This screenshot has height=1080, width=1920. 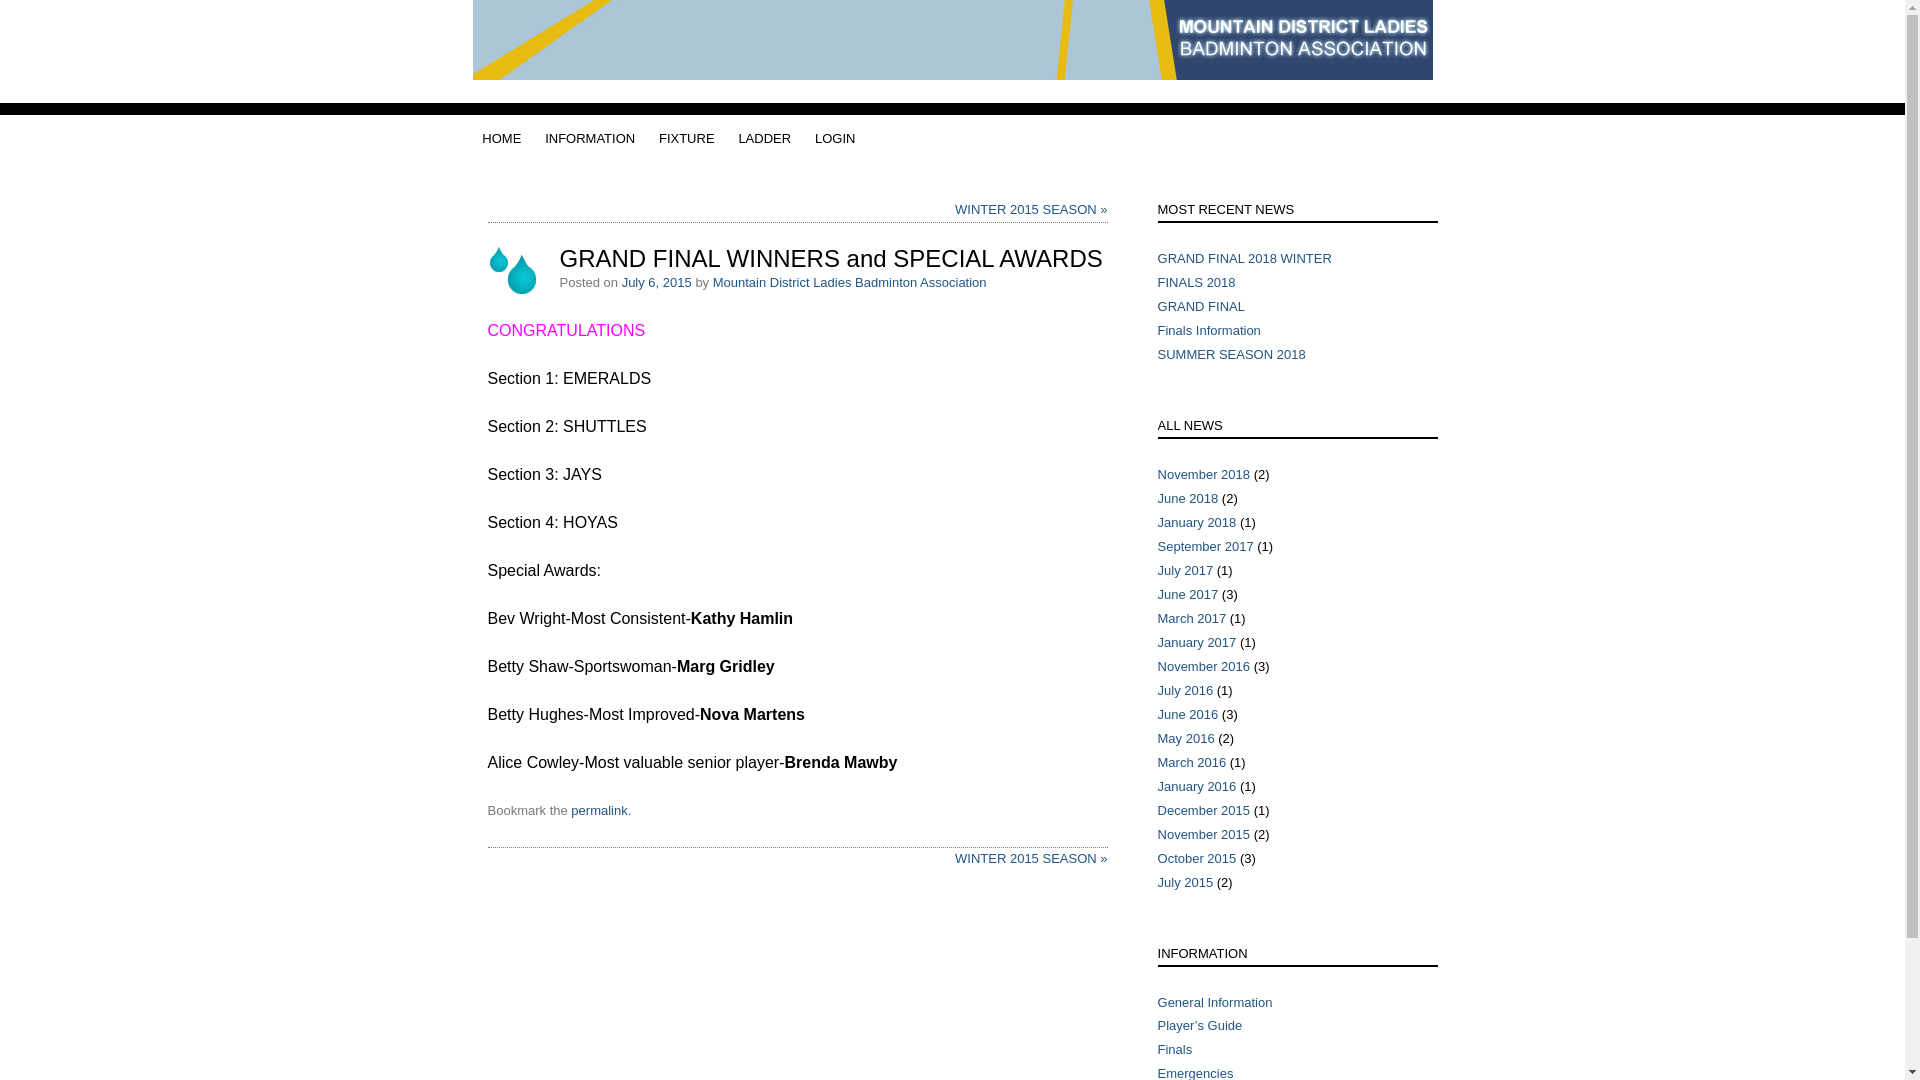 I want to click on permalink, so click(x=599, y=810).